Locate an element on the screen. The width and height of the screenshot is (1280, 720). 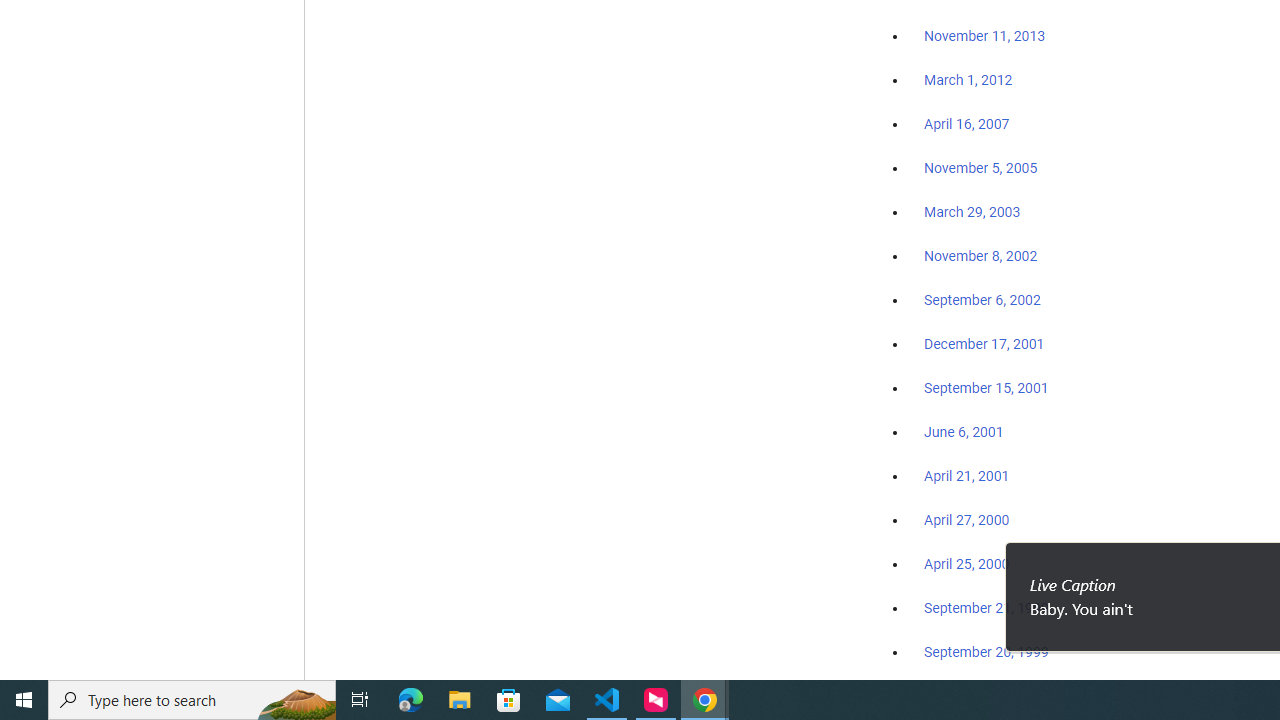
April 16, 2007 is located at coordinates (966, 124).